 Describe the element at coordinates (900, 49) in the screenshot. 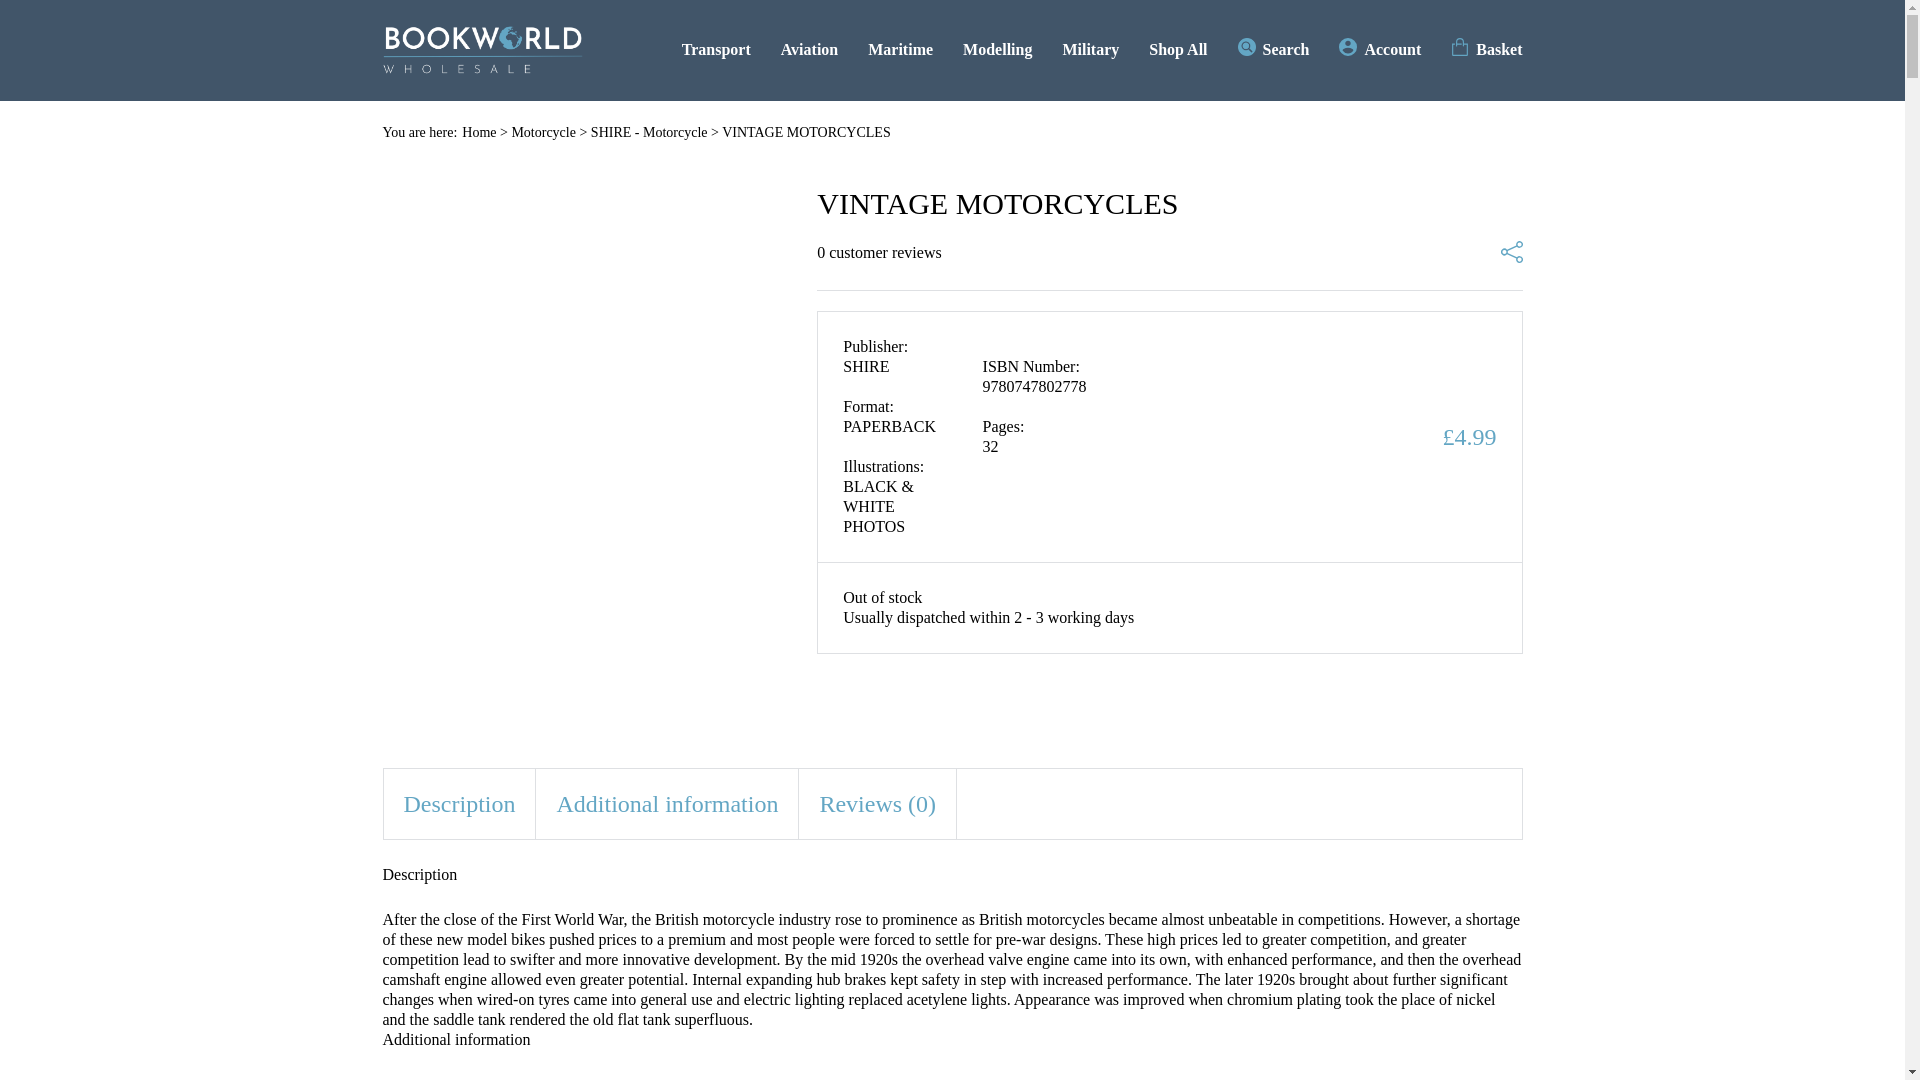

I see `Maritime` at that location.